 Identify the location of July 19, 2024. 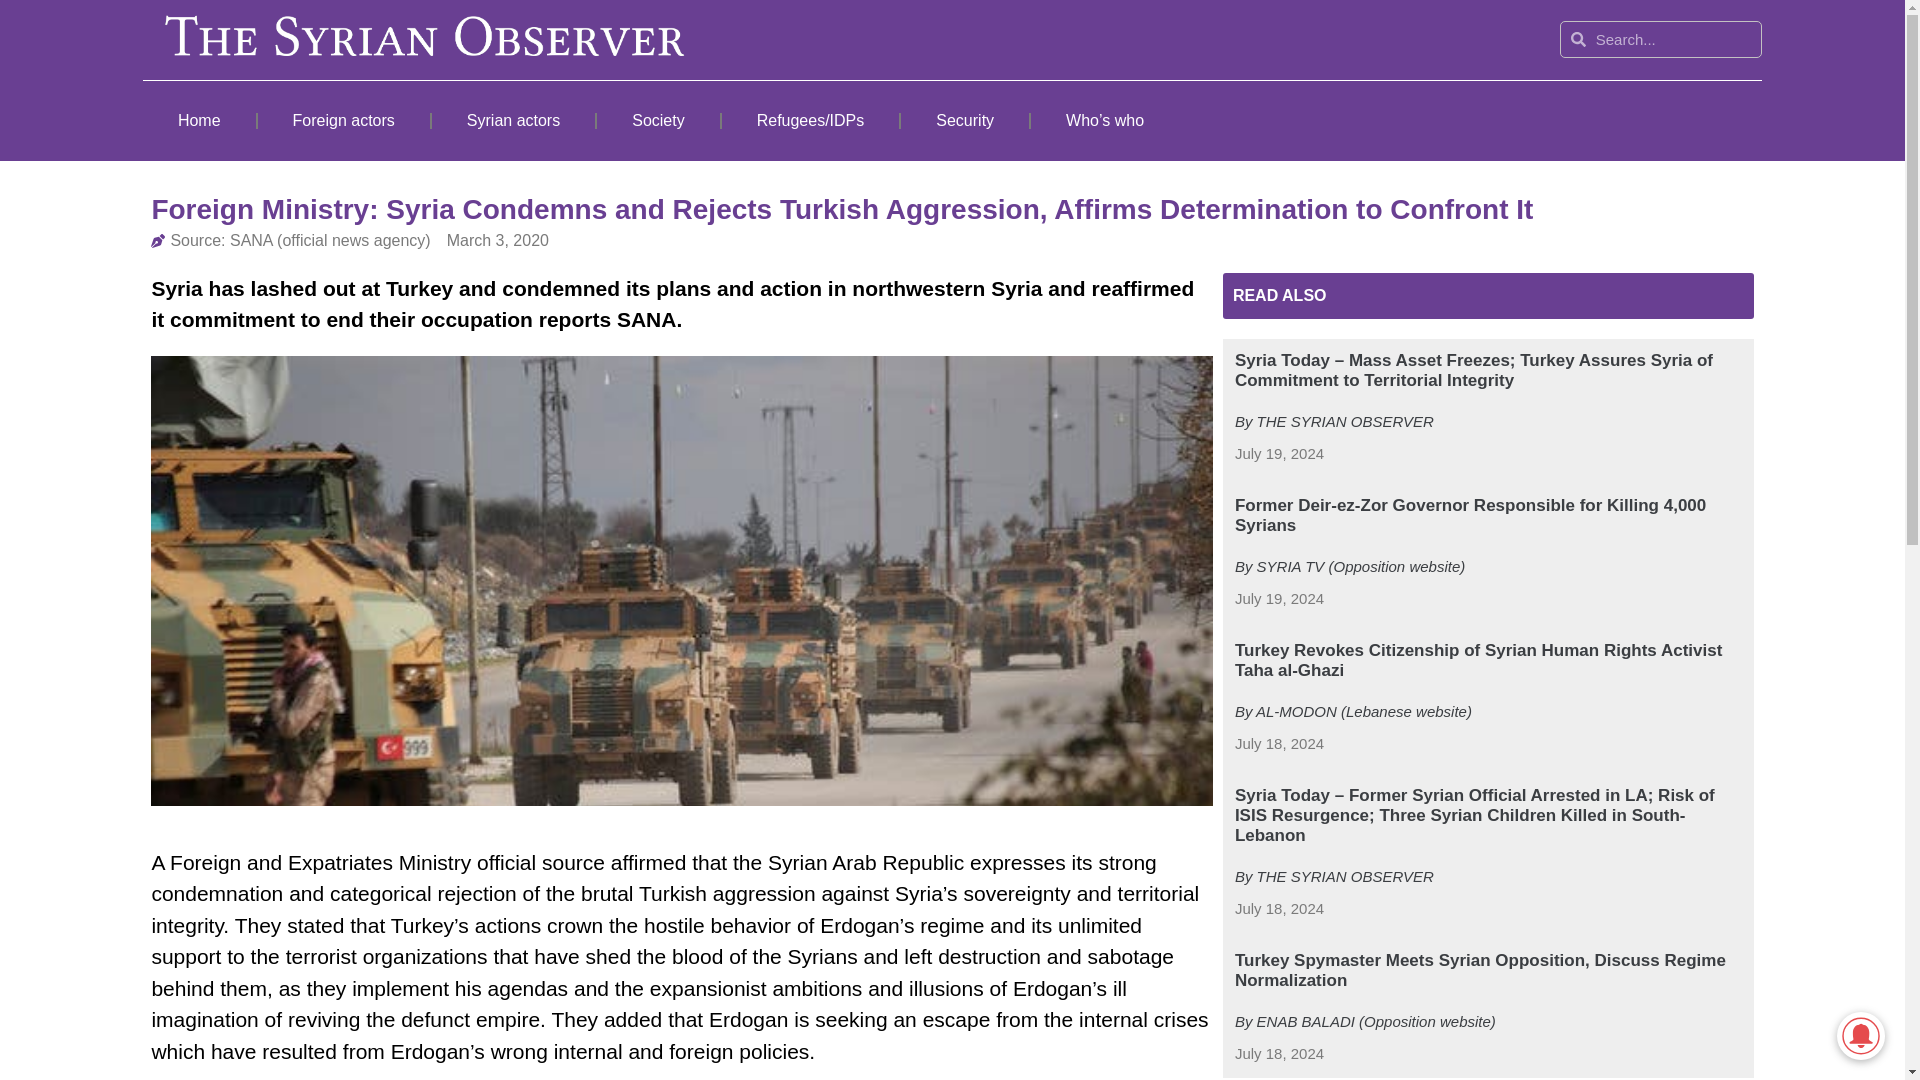
(1279, 599).